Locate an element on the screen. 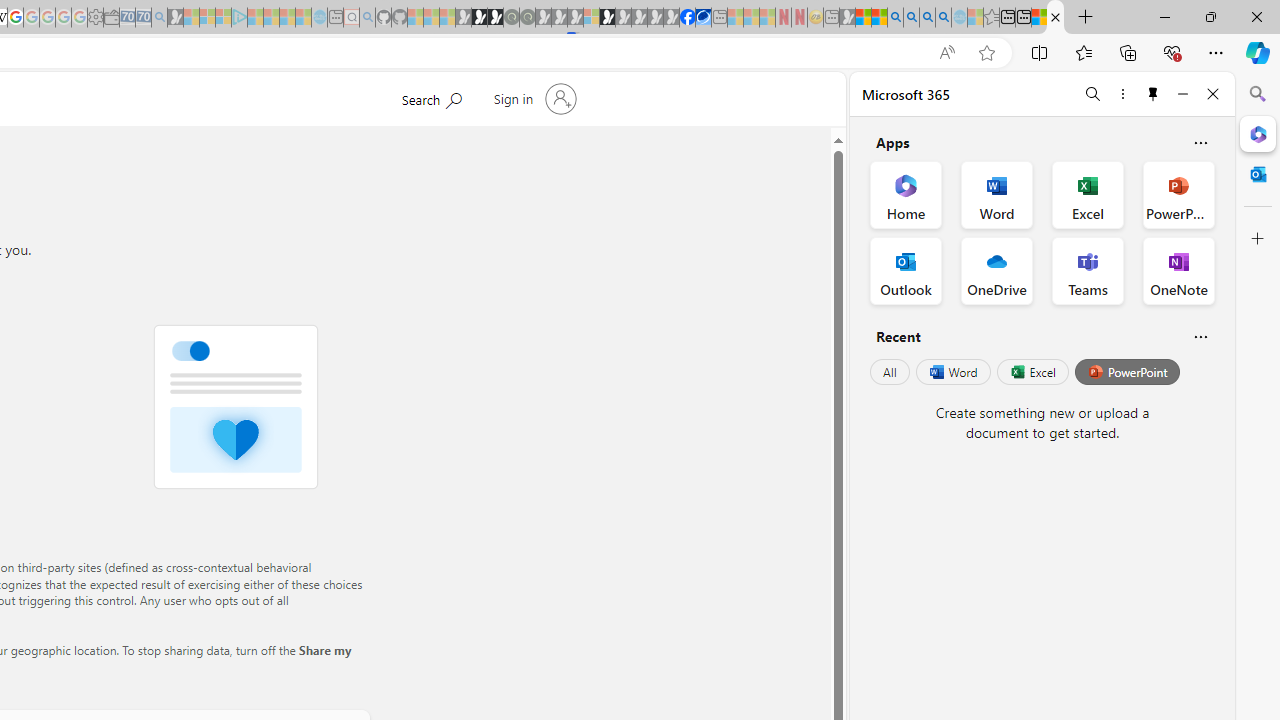  Google Chrome Internet Browser Download - Search Images is located at coordinates (943, 18).